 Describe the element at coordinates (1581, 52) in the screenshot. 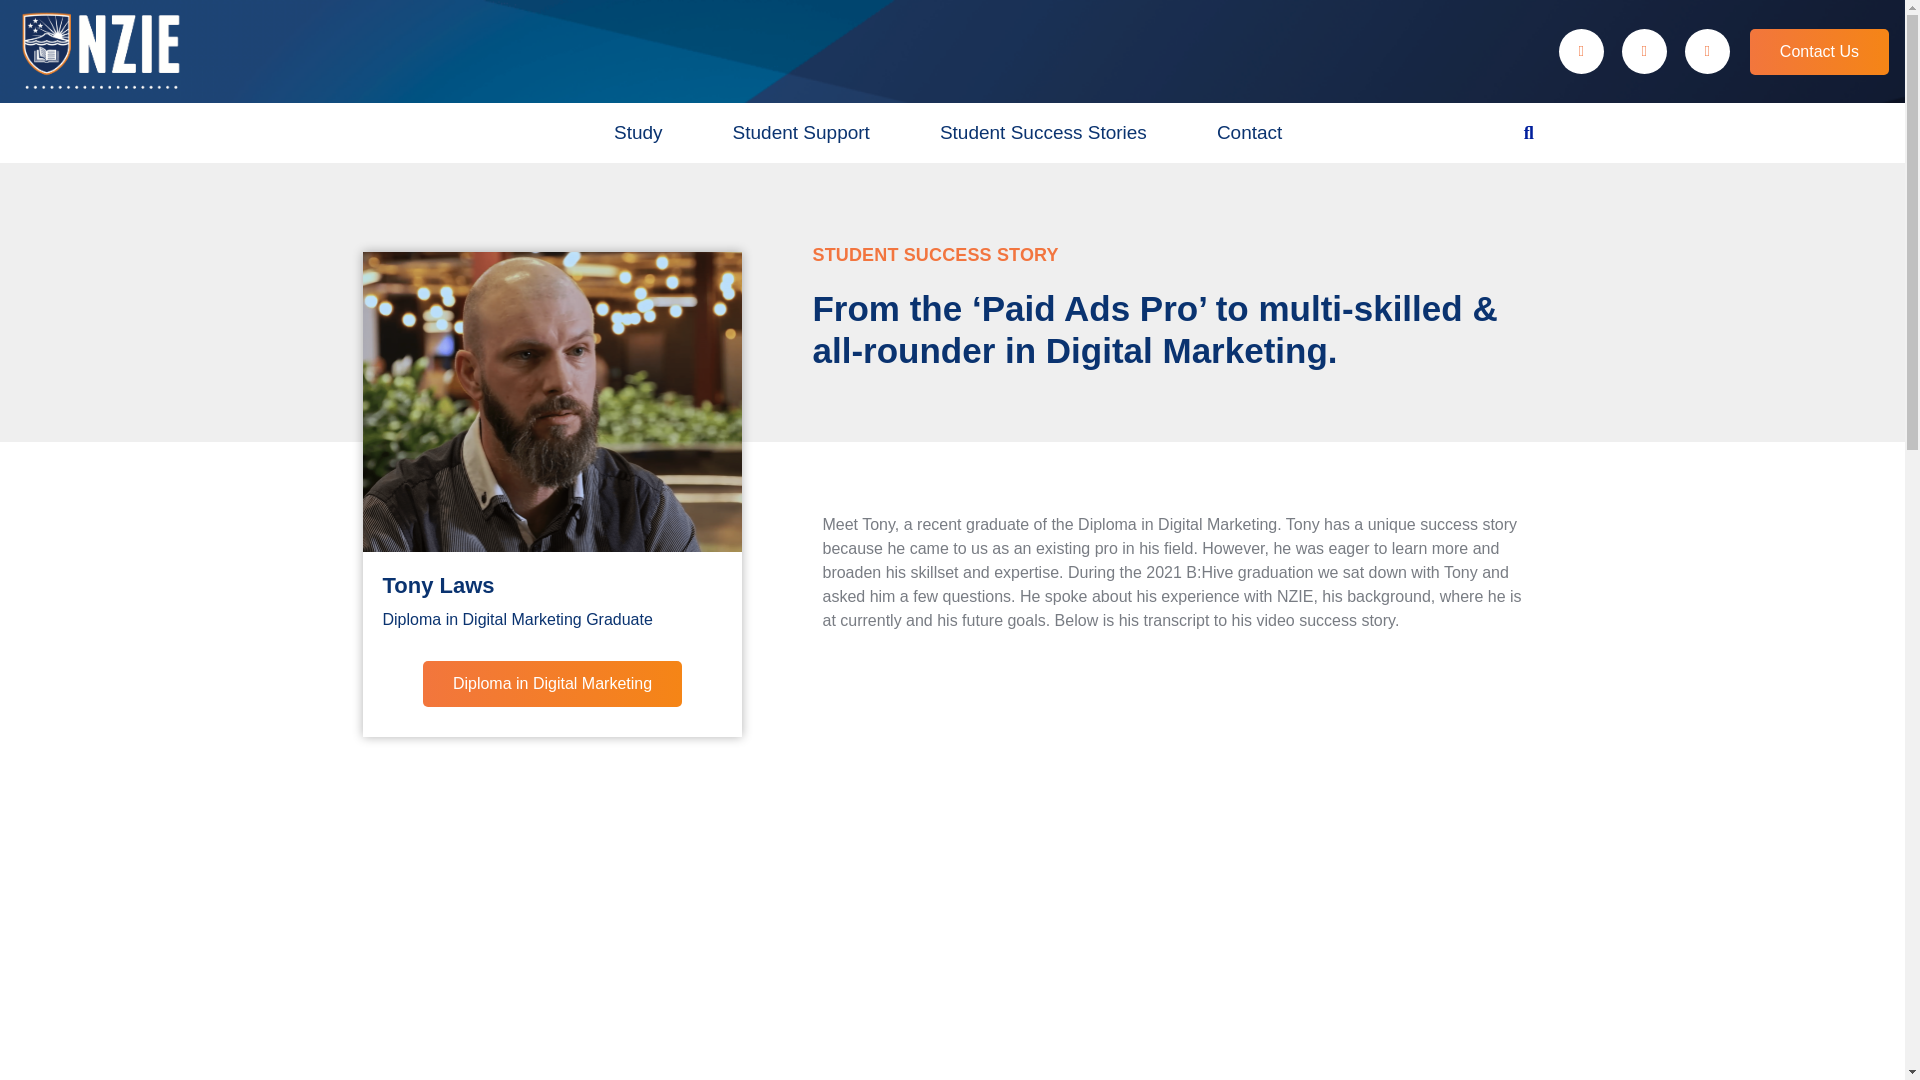

I see `Facebook` at that location.